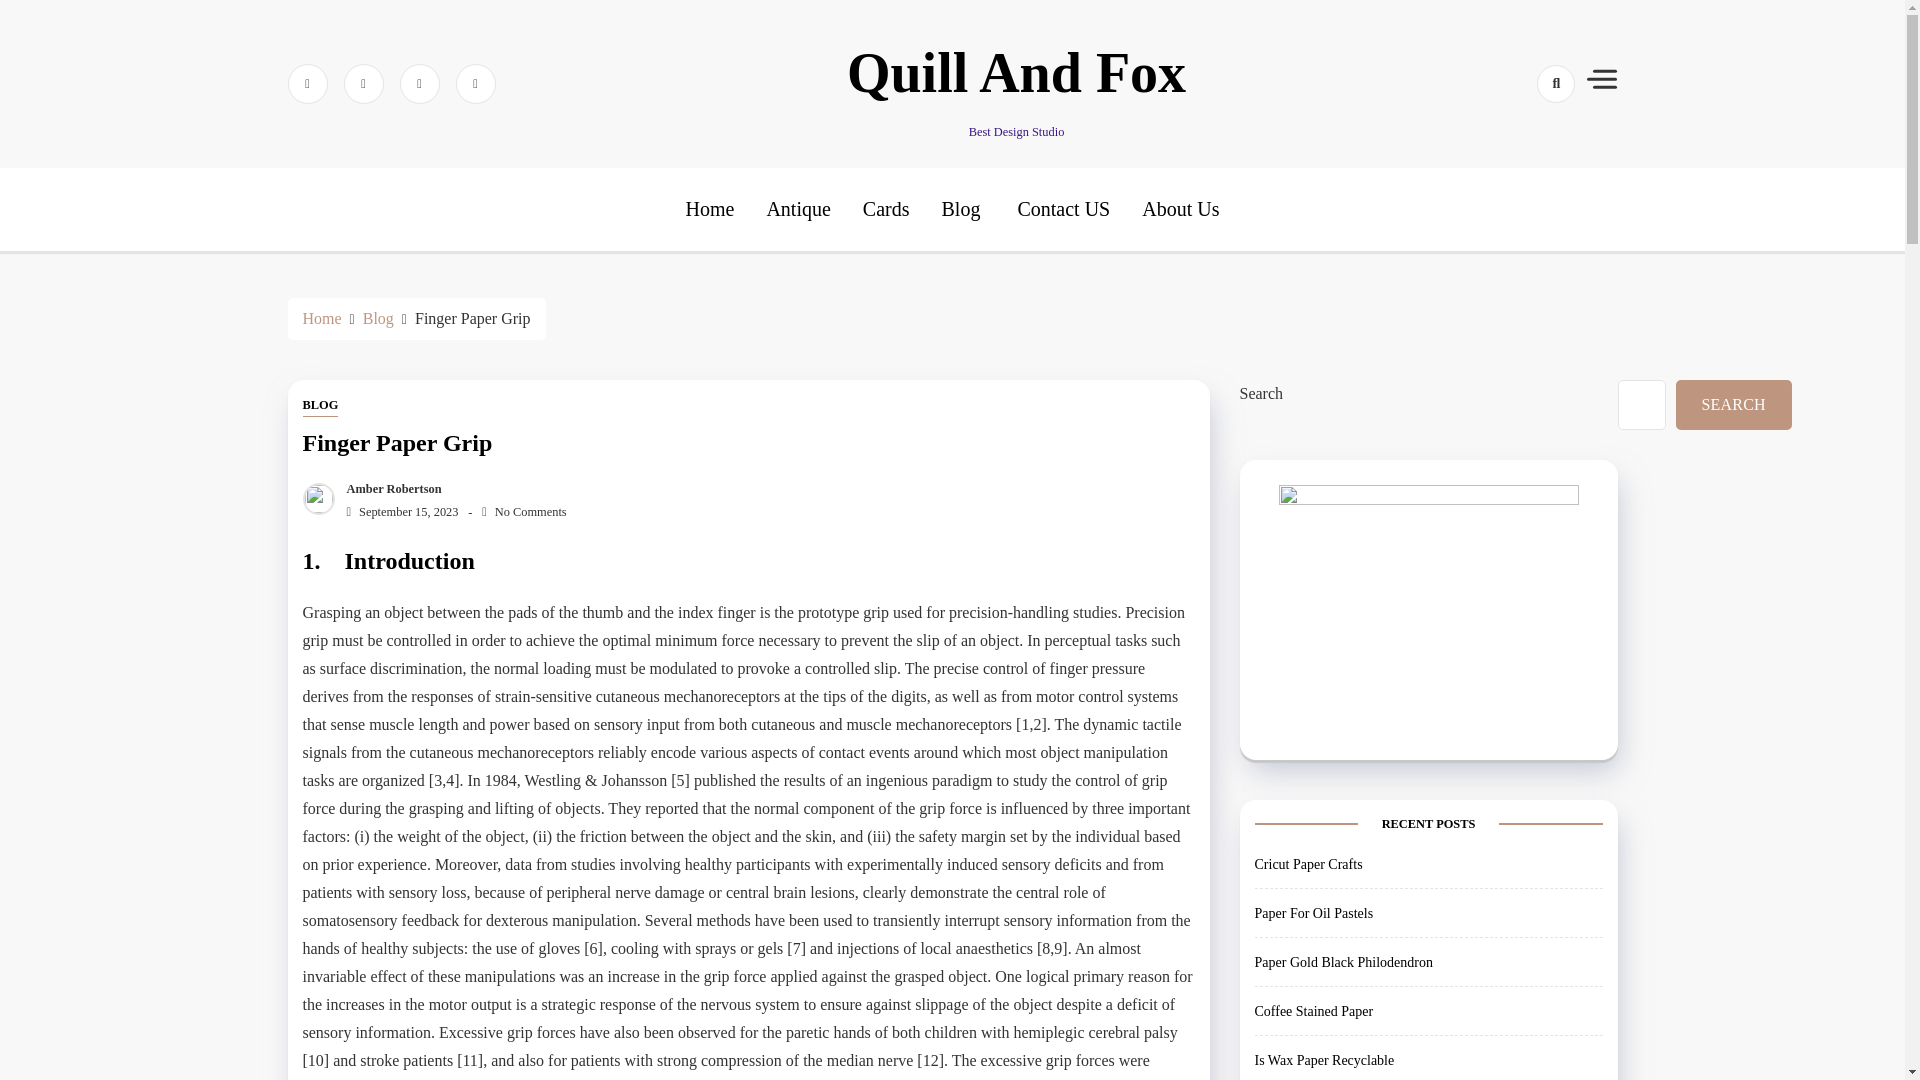 The width and height of the screenshot is (1920, 1080). What do you see at coordinates (962, 209) in the screenshot?
I see `Blog` at bounding box center [962, 209].